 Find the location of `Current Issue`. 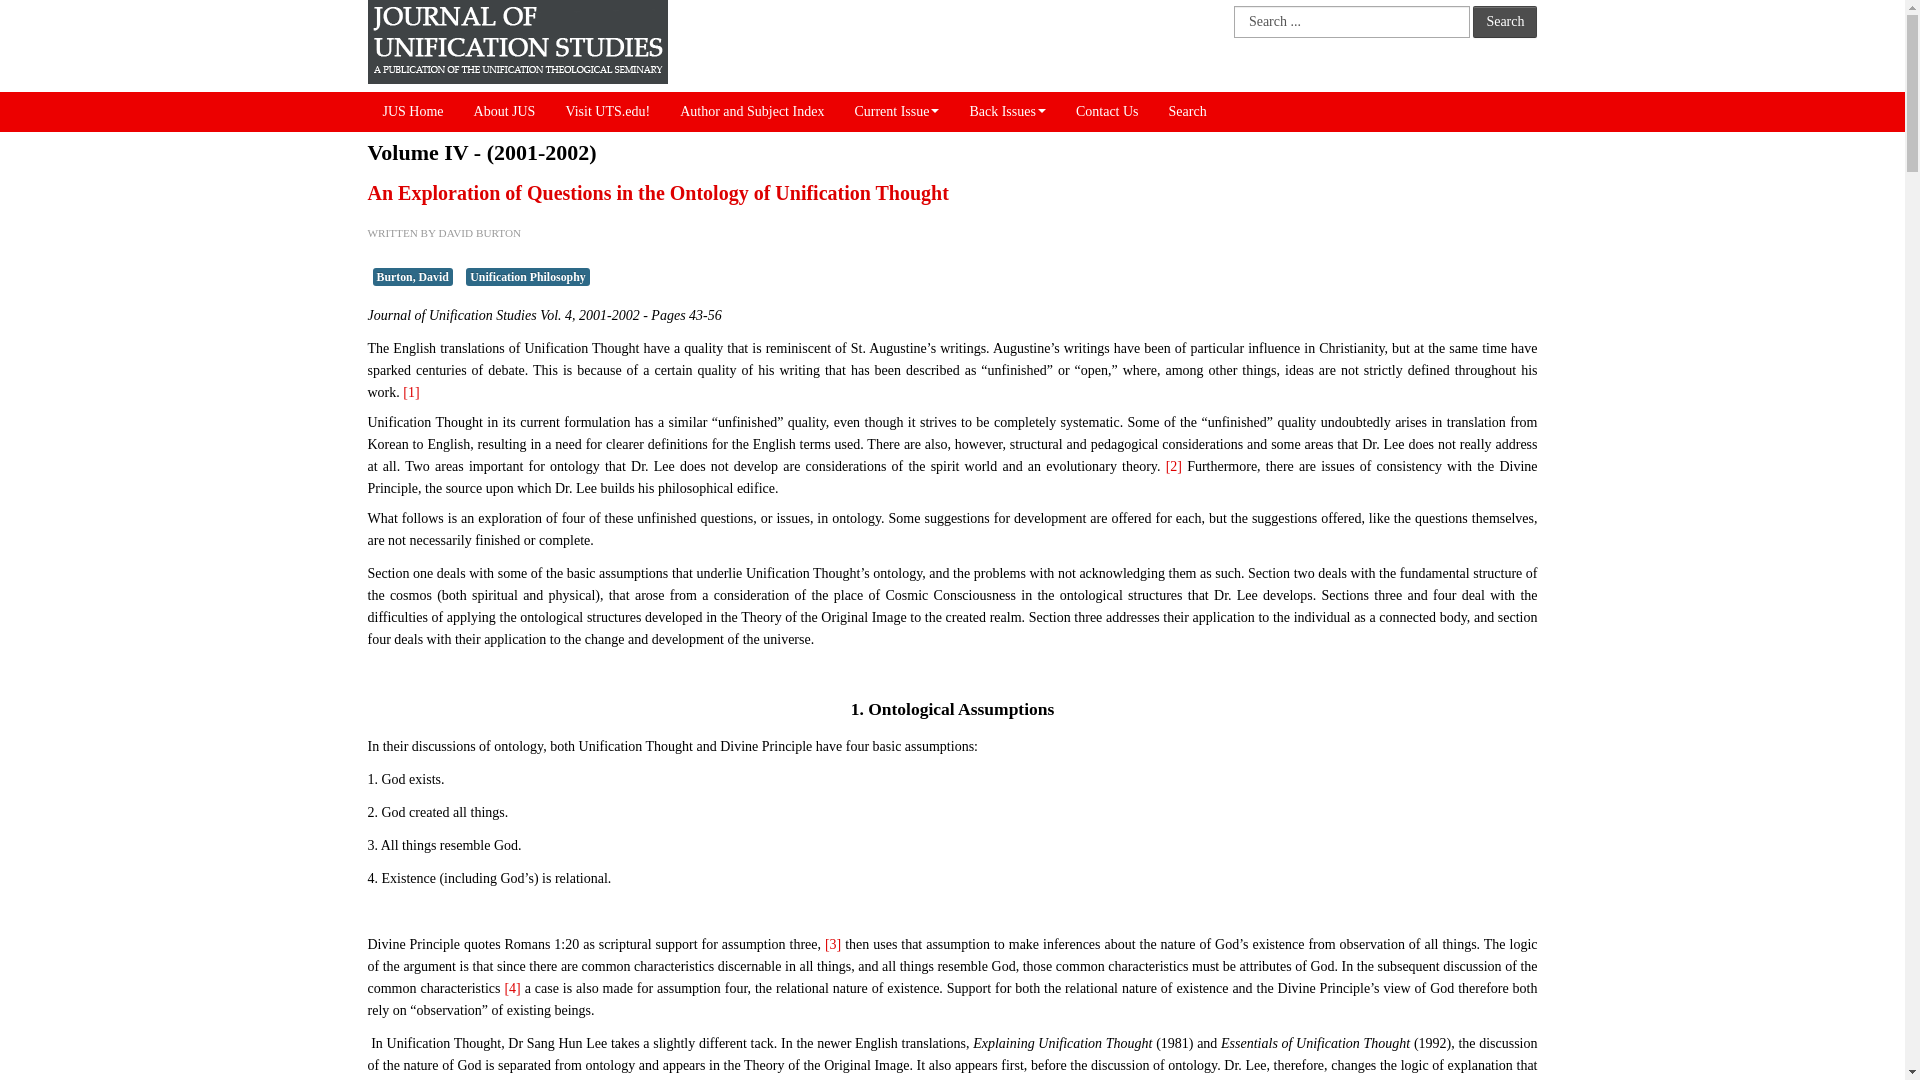

Current Issue is located at coordinates (896, 111).